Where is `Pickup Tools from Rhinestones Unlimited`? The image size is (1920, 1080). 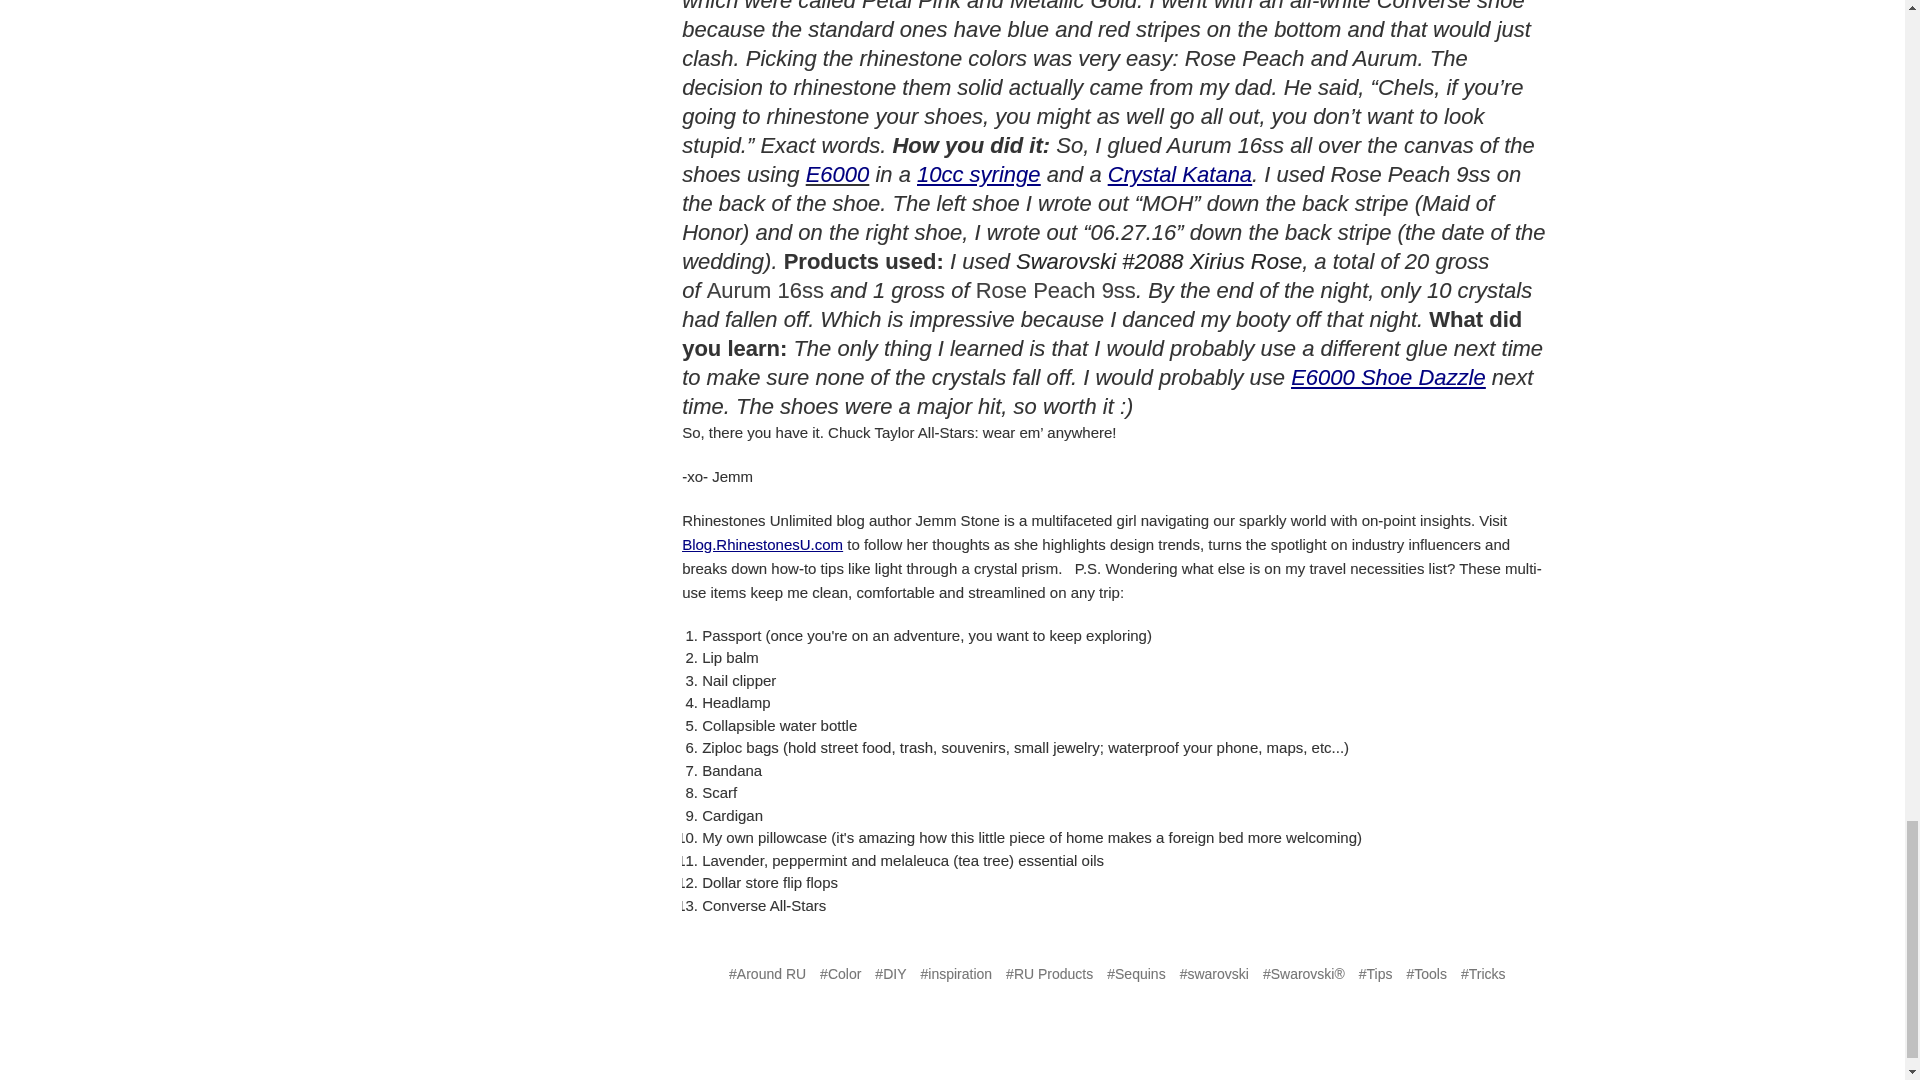 Pickup Tools from Rhinestones Unlimited is located at coordinates (1179, 174).